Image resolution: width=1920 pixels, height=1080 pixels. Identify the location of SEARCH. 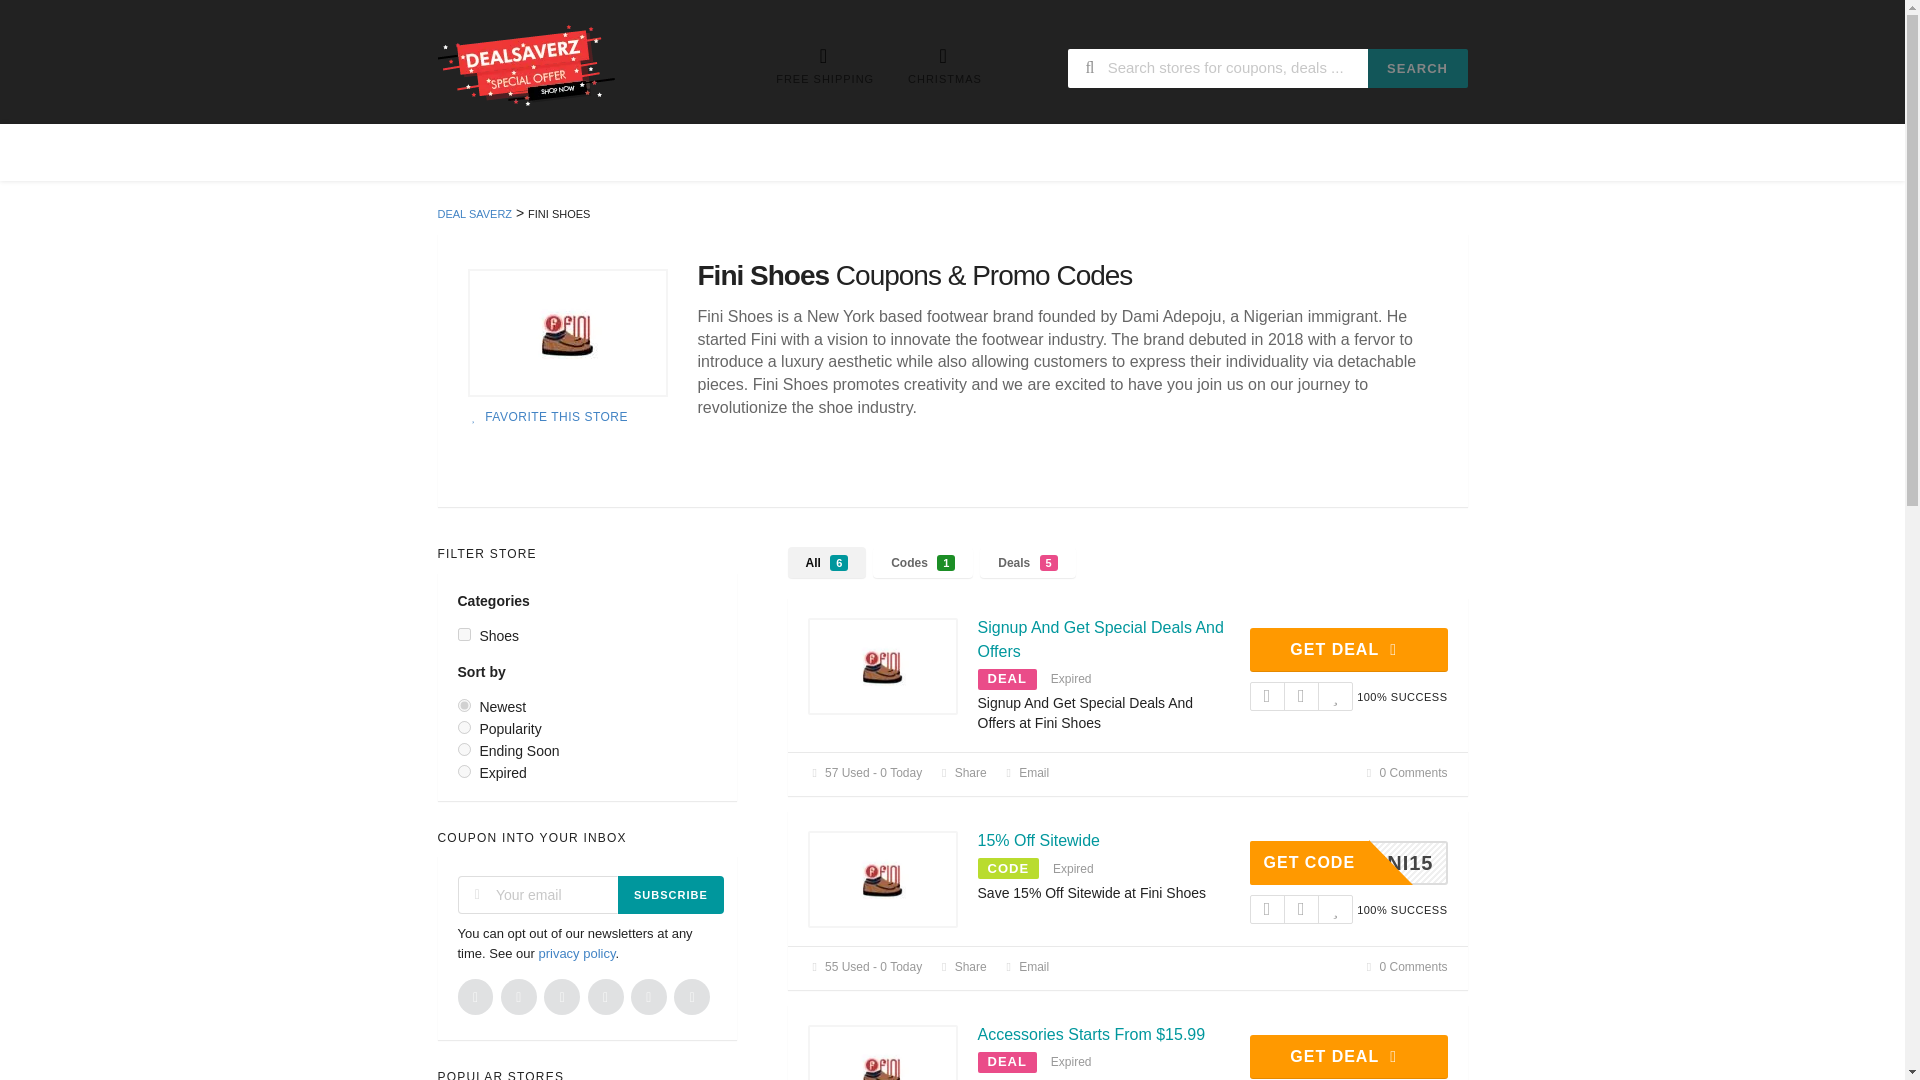
(1418, 68).